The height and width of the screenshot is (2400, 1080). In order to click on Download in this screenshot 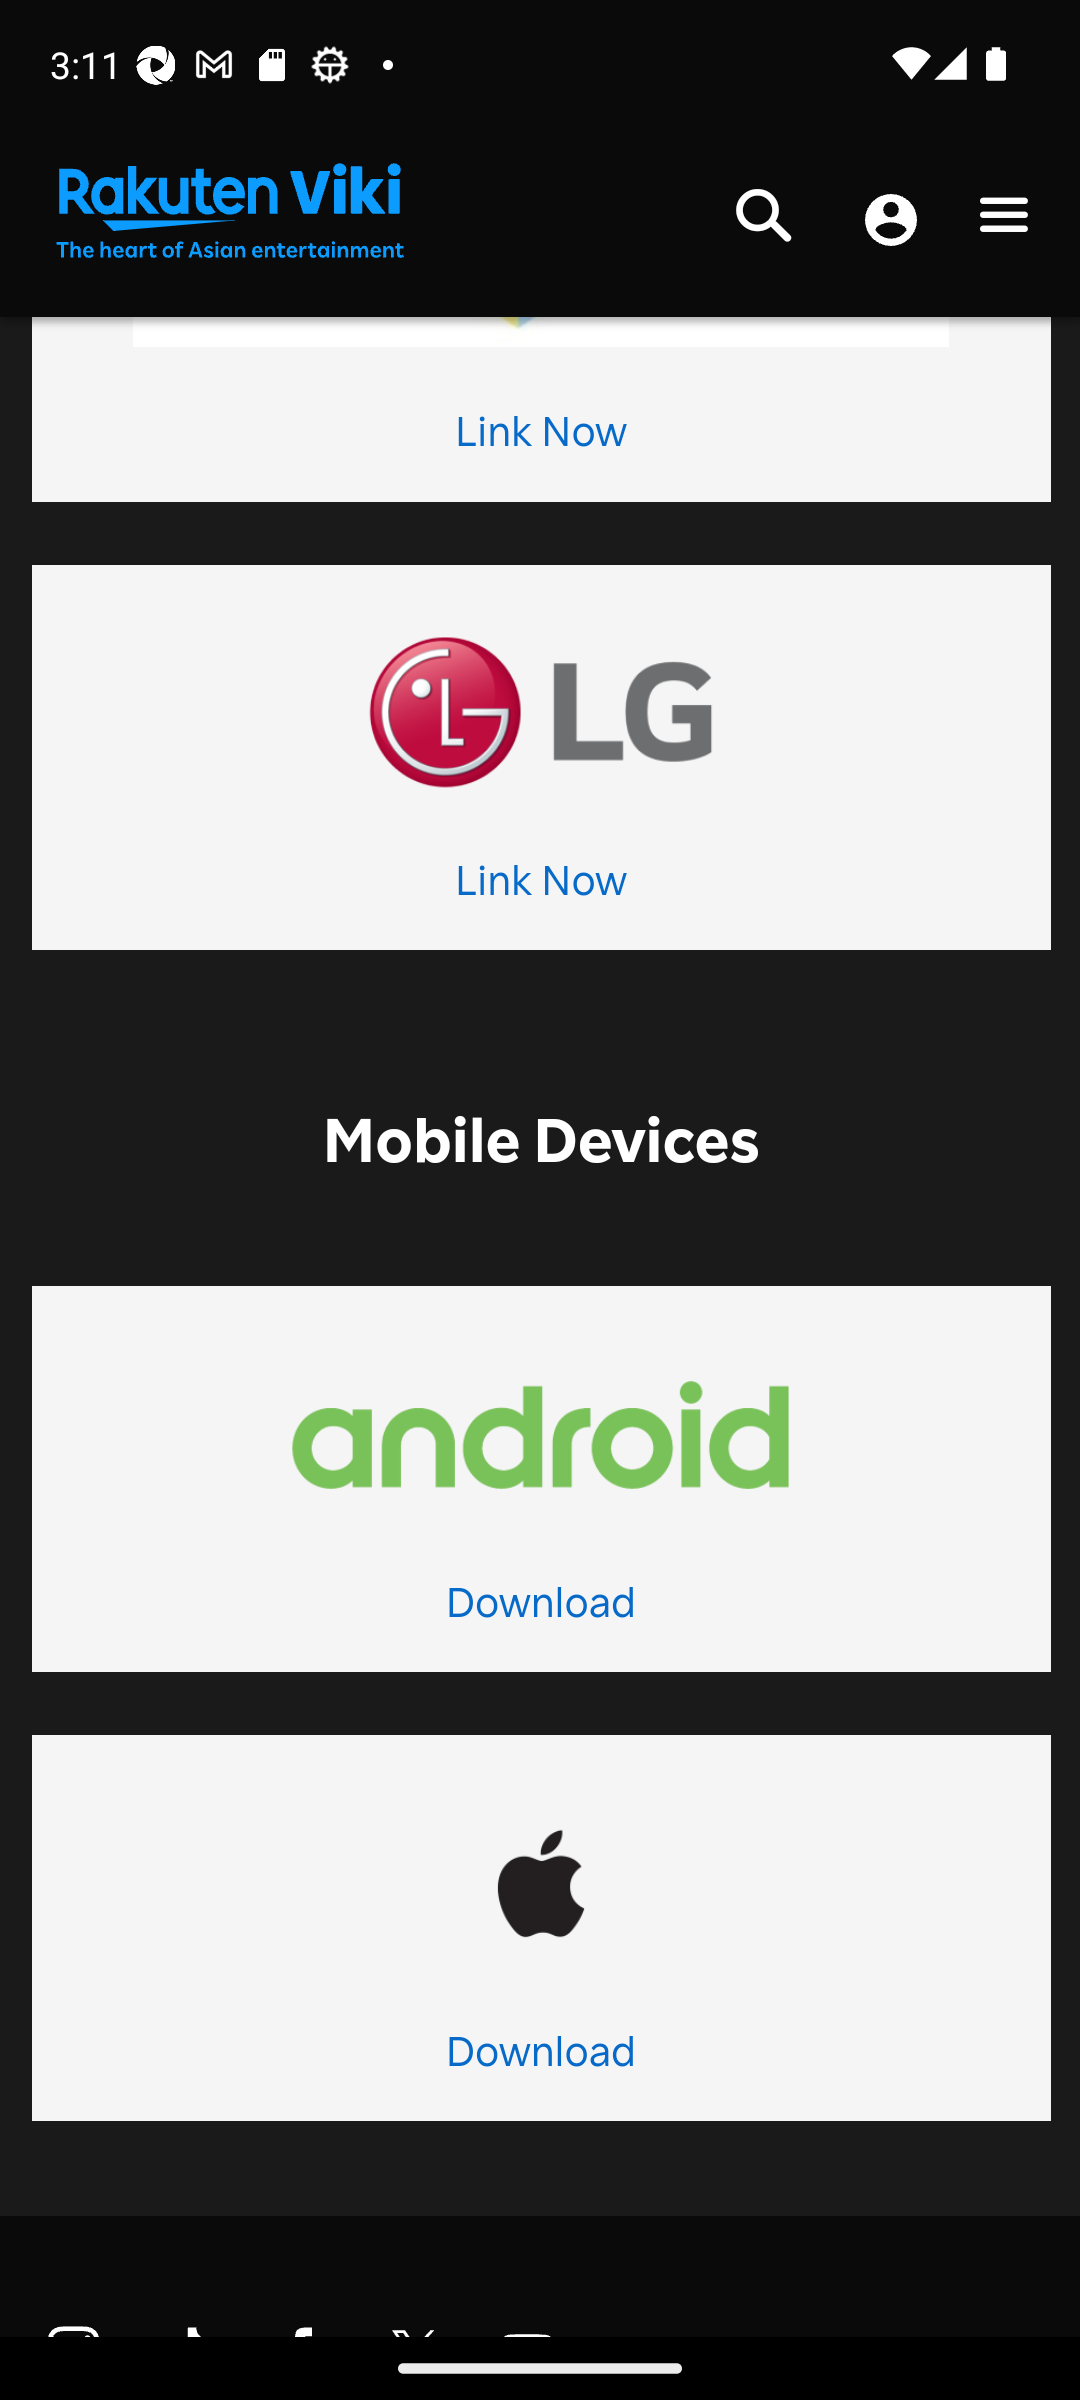, I will do `click(540, 1608)`.